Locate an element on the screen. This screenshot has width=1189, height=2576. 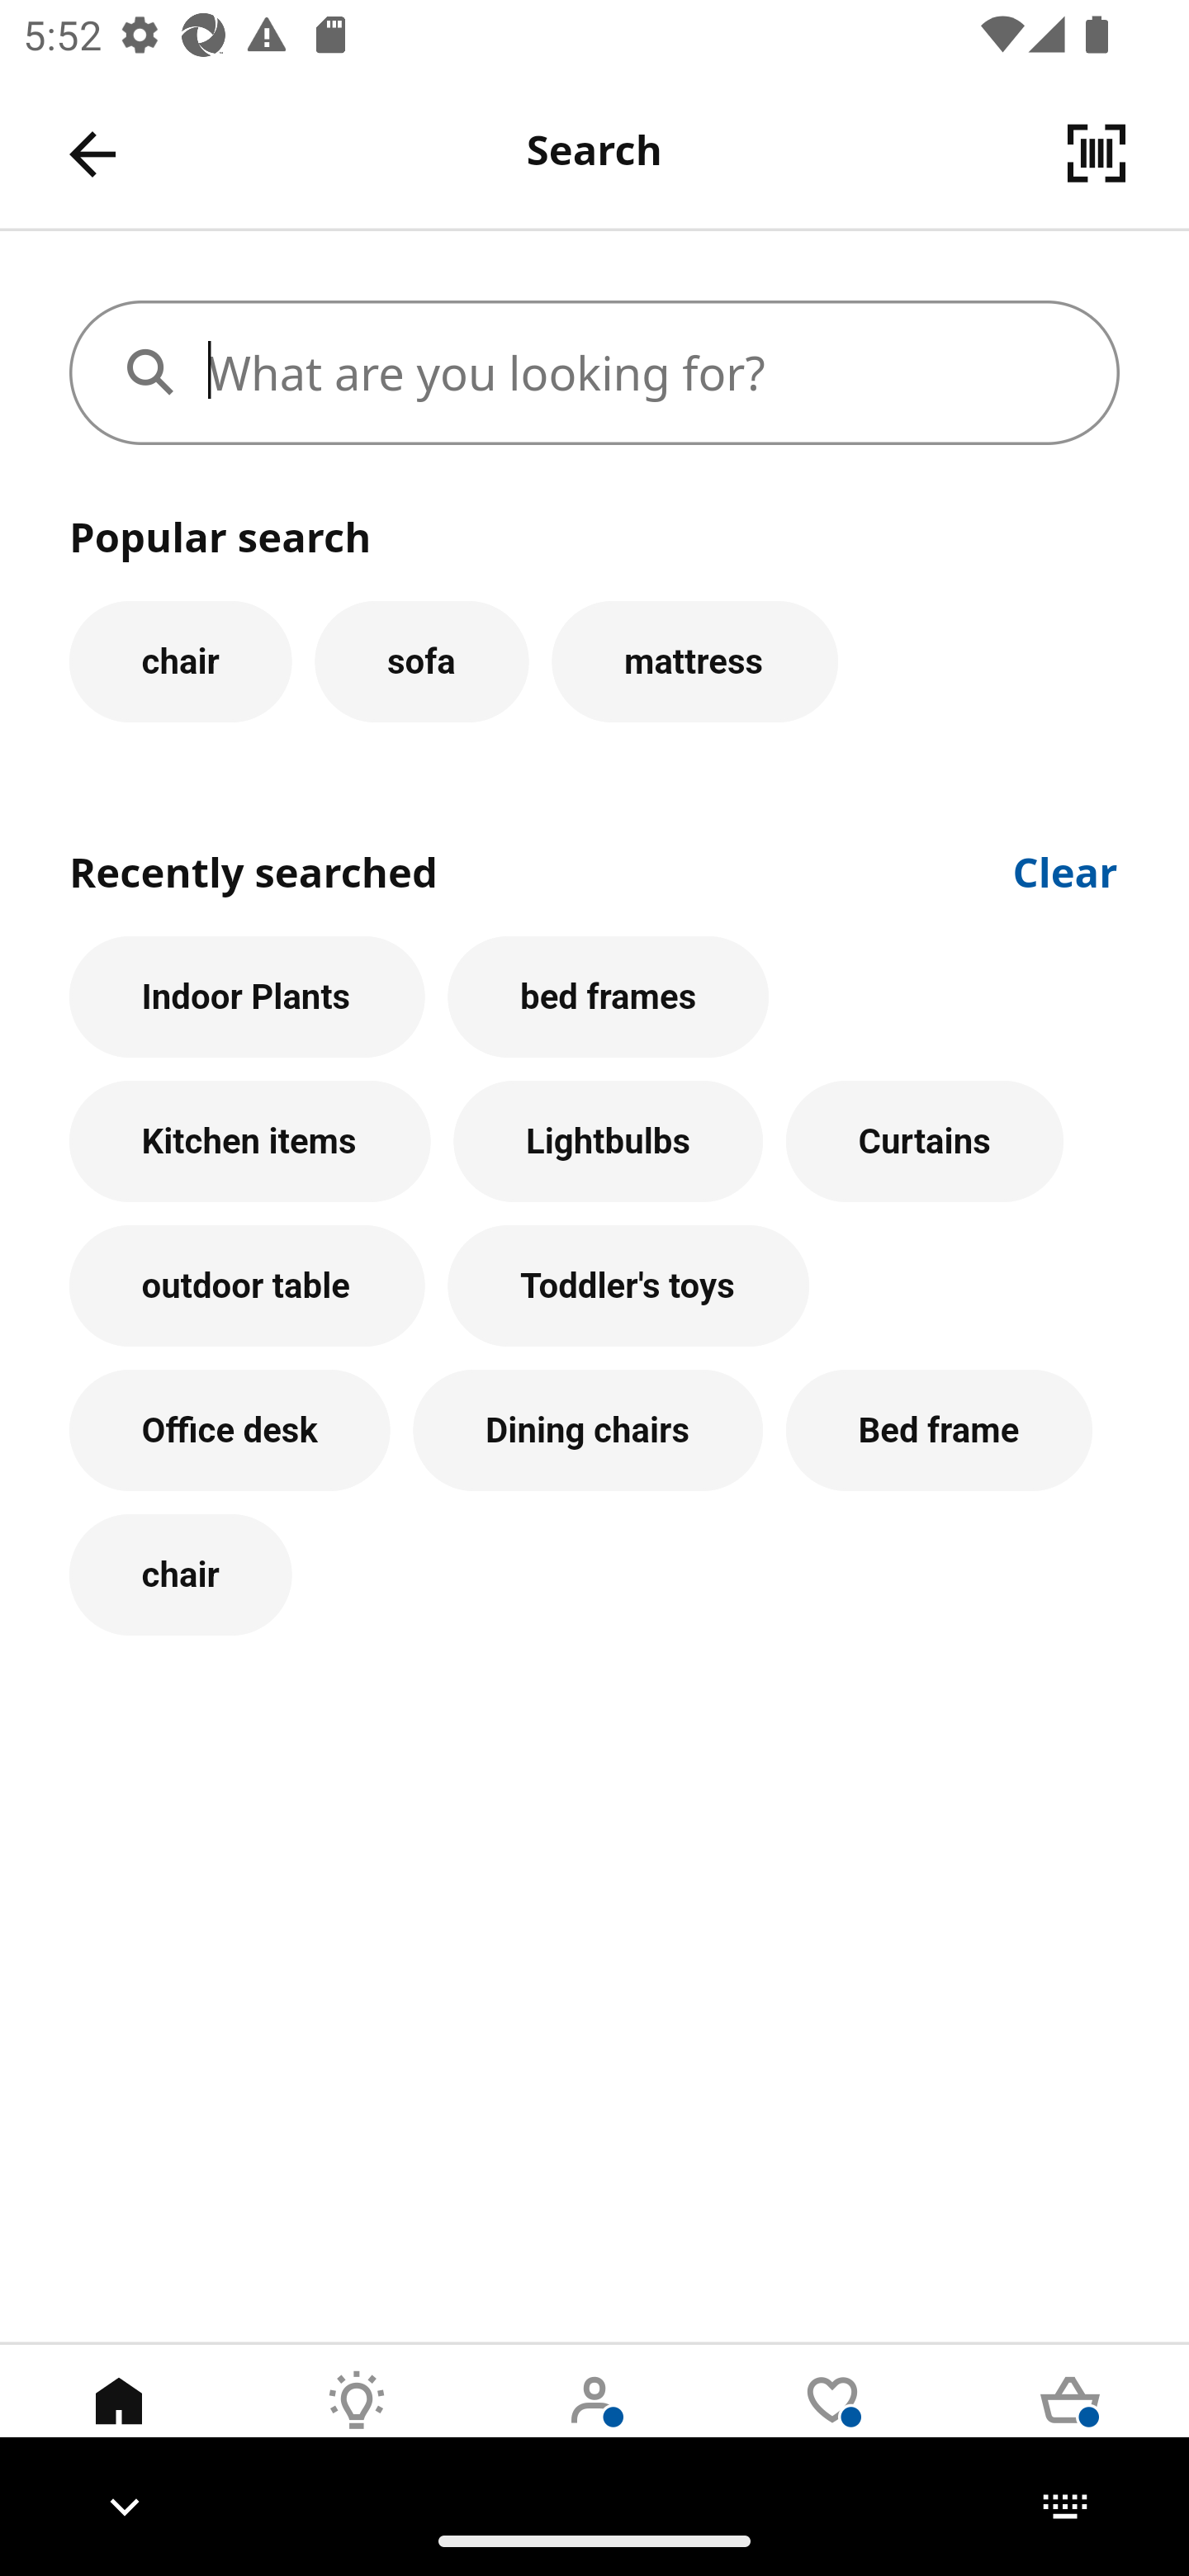
chair is located at coordinates (180, 1575).